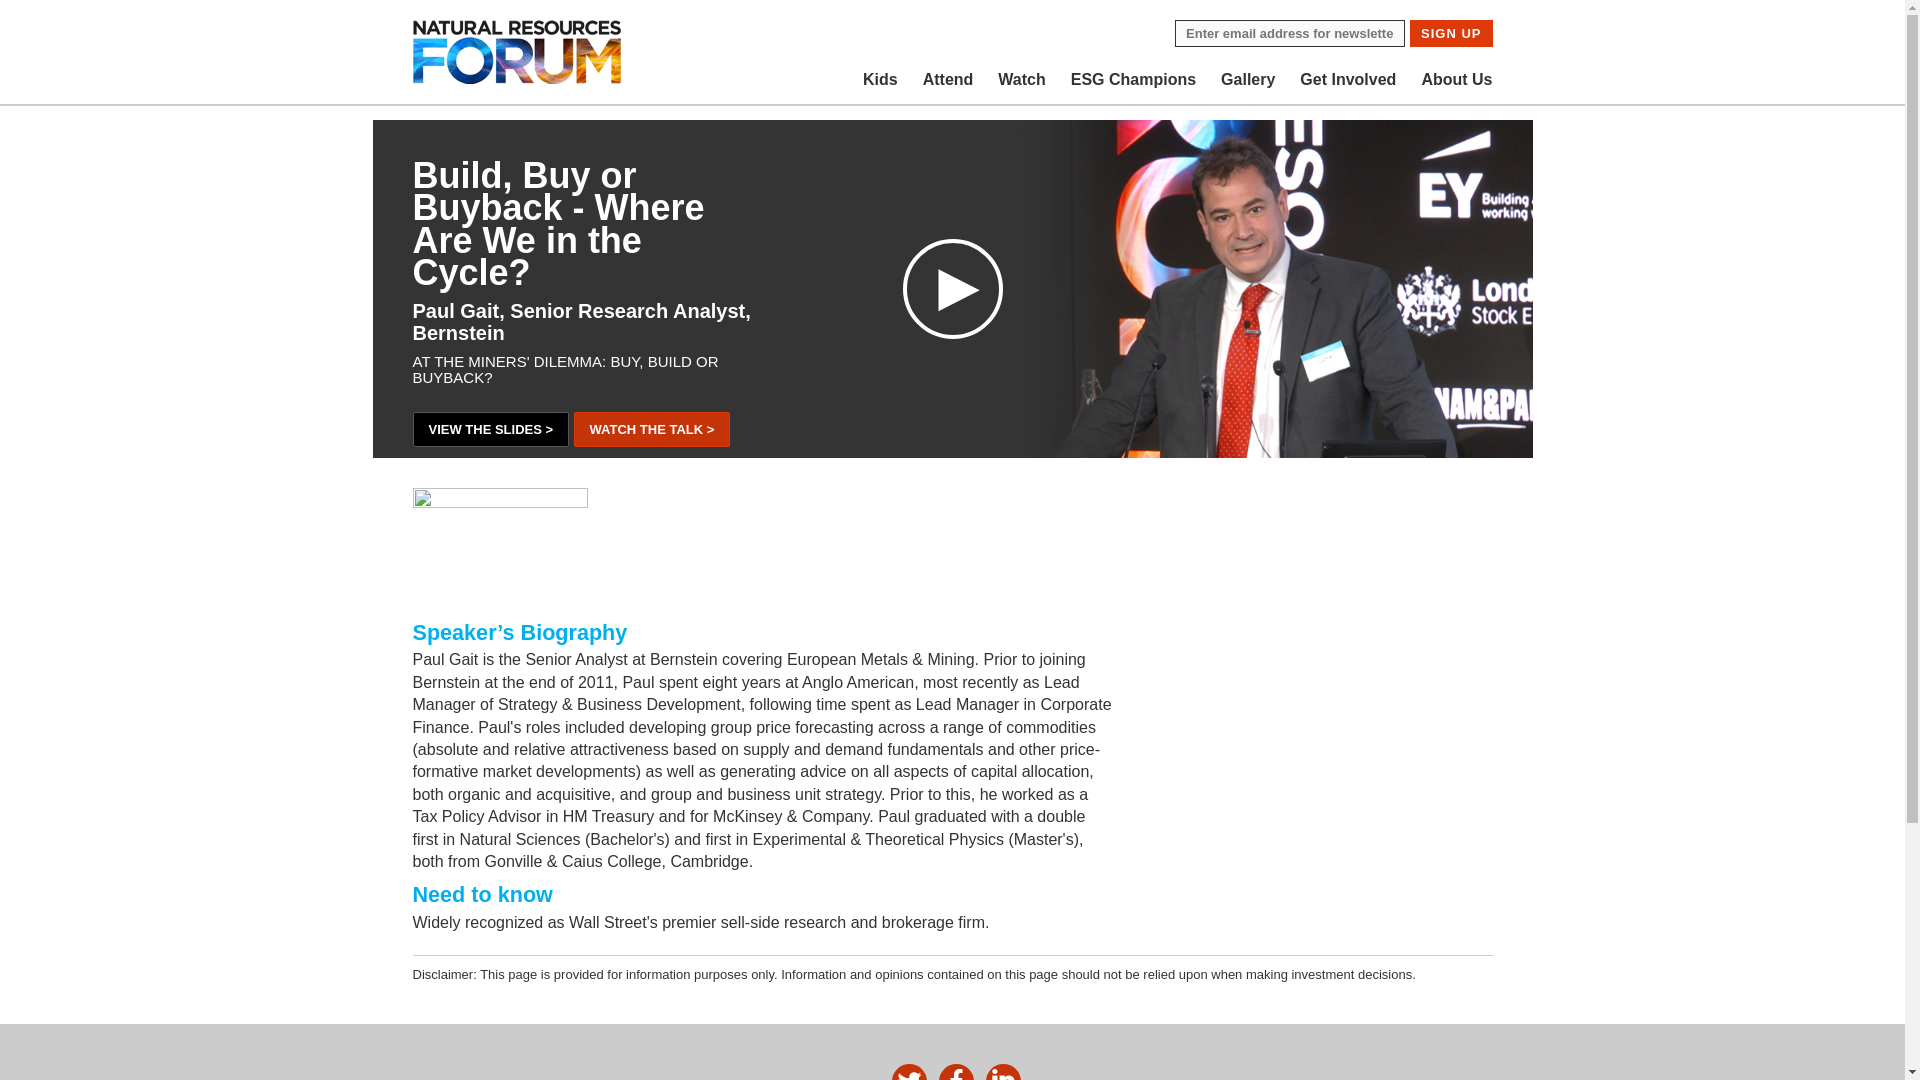 This screenshot has height=1080, width=1920. What do you see at coordinates (1456, 80) in the screenshot?
I see `About Us` at bounding box center [1456, 80].